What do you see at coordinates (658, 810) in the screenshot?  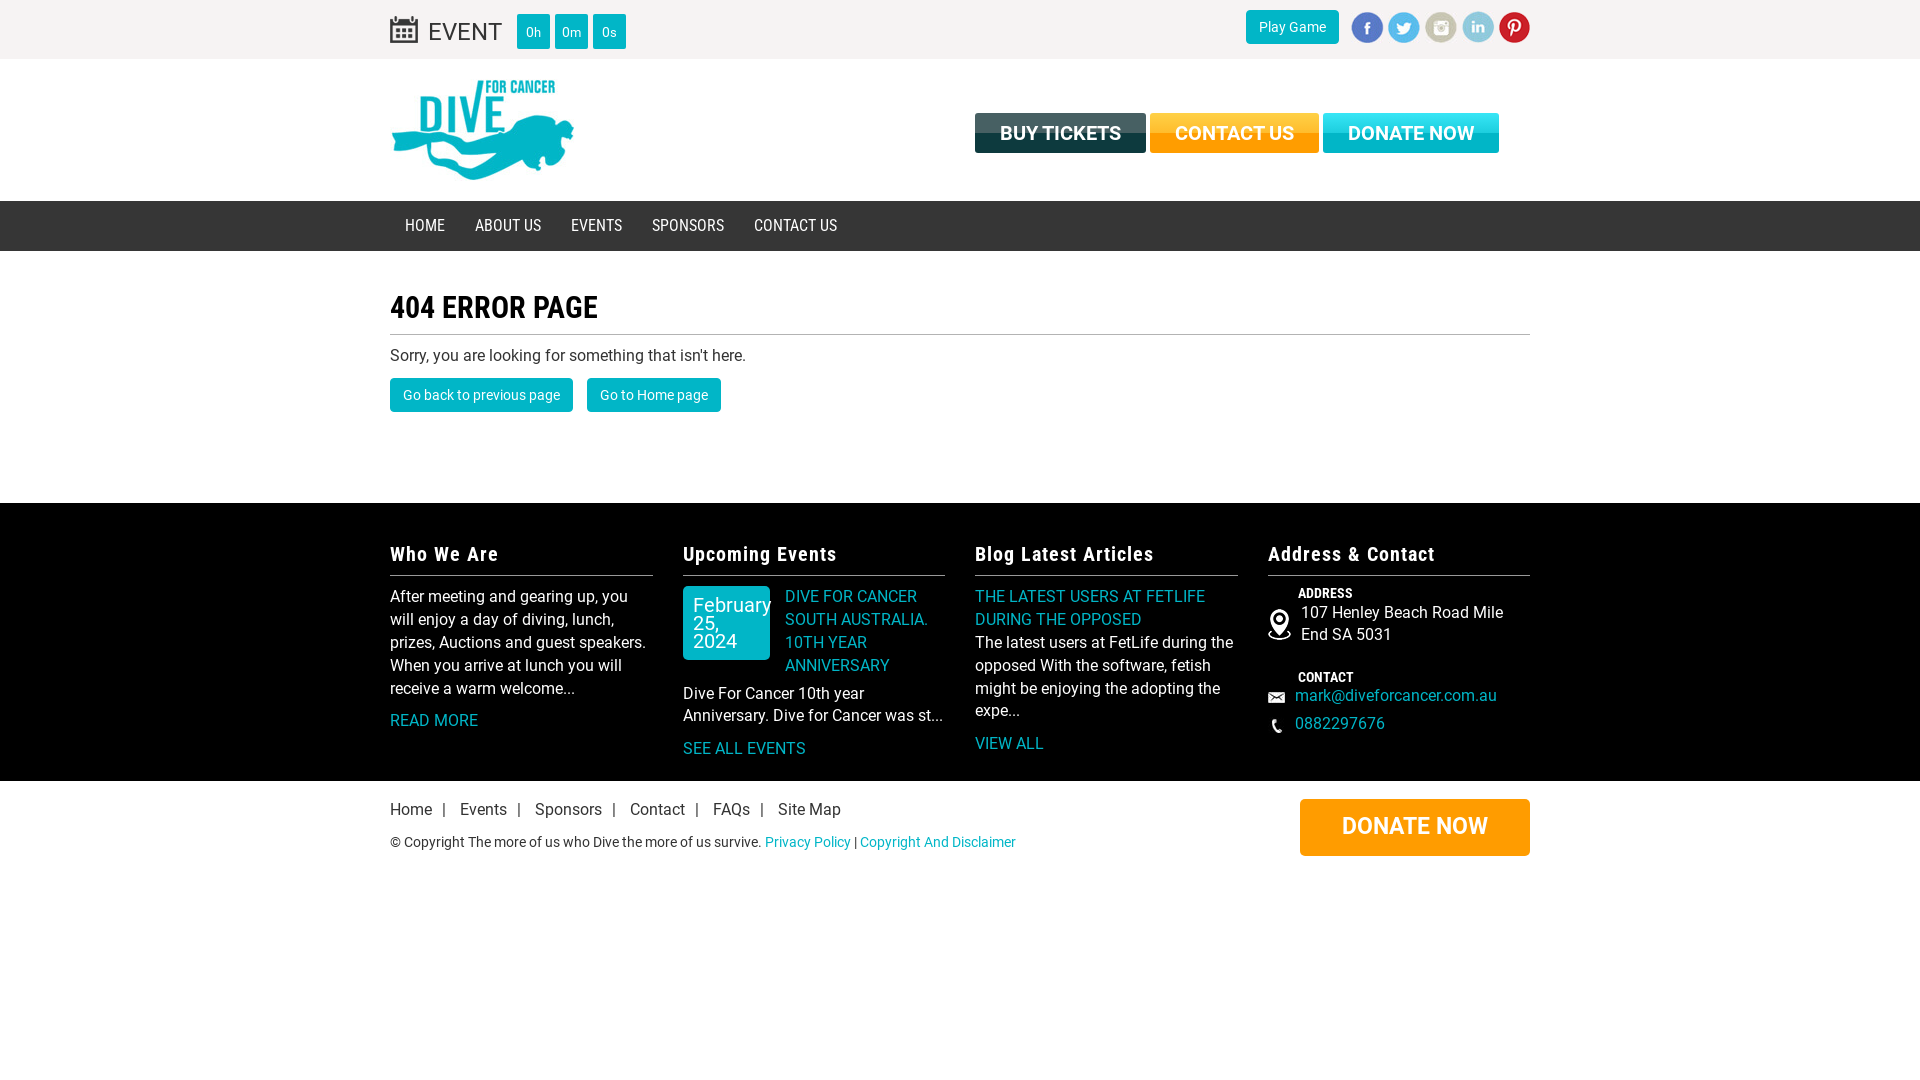 I see `Contact` at bounding box center [658, 810].